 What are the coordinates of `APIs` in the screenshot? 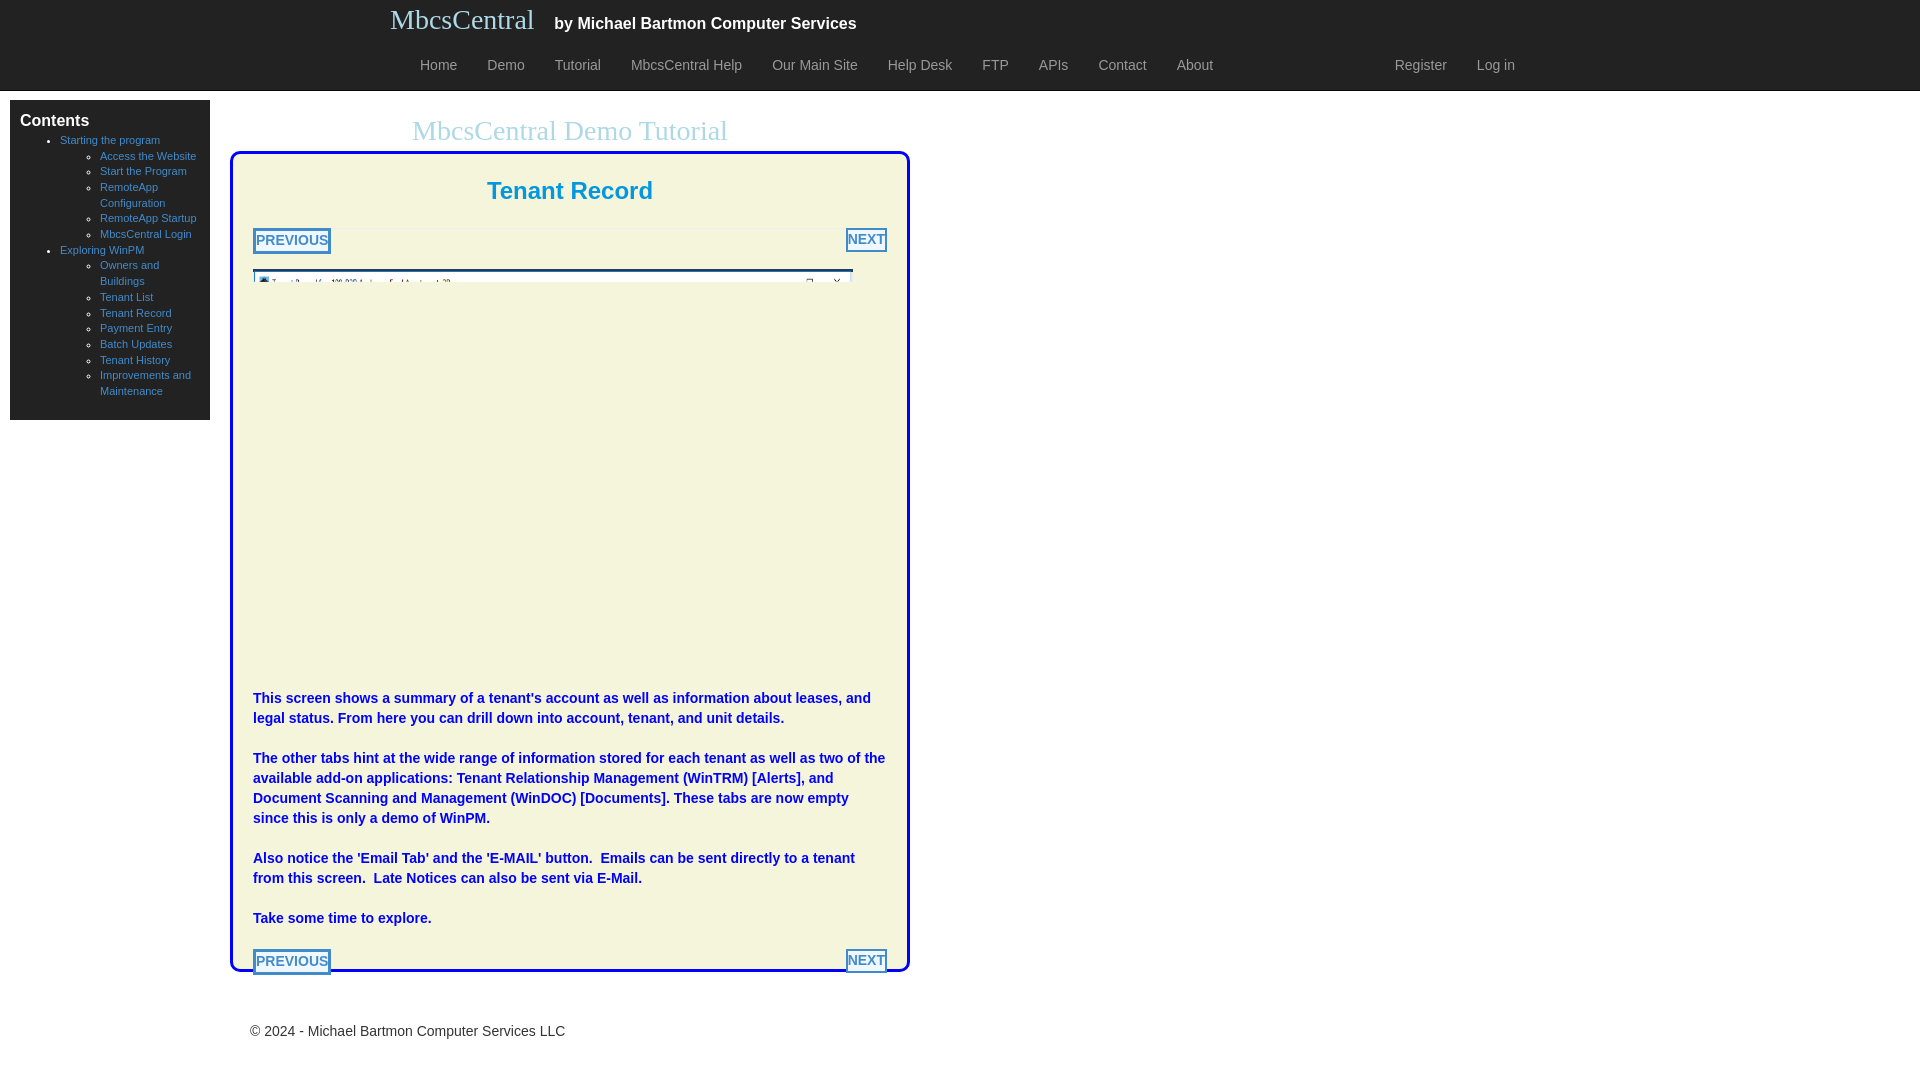 It's located at (1054, 64).